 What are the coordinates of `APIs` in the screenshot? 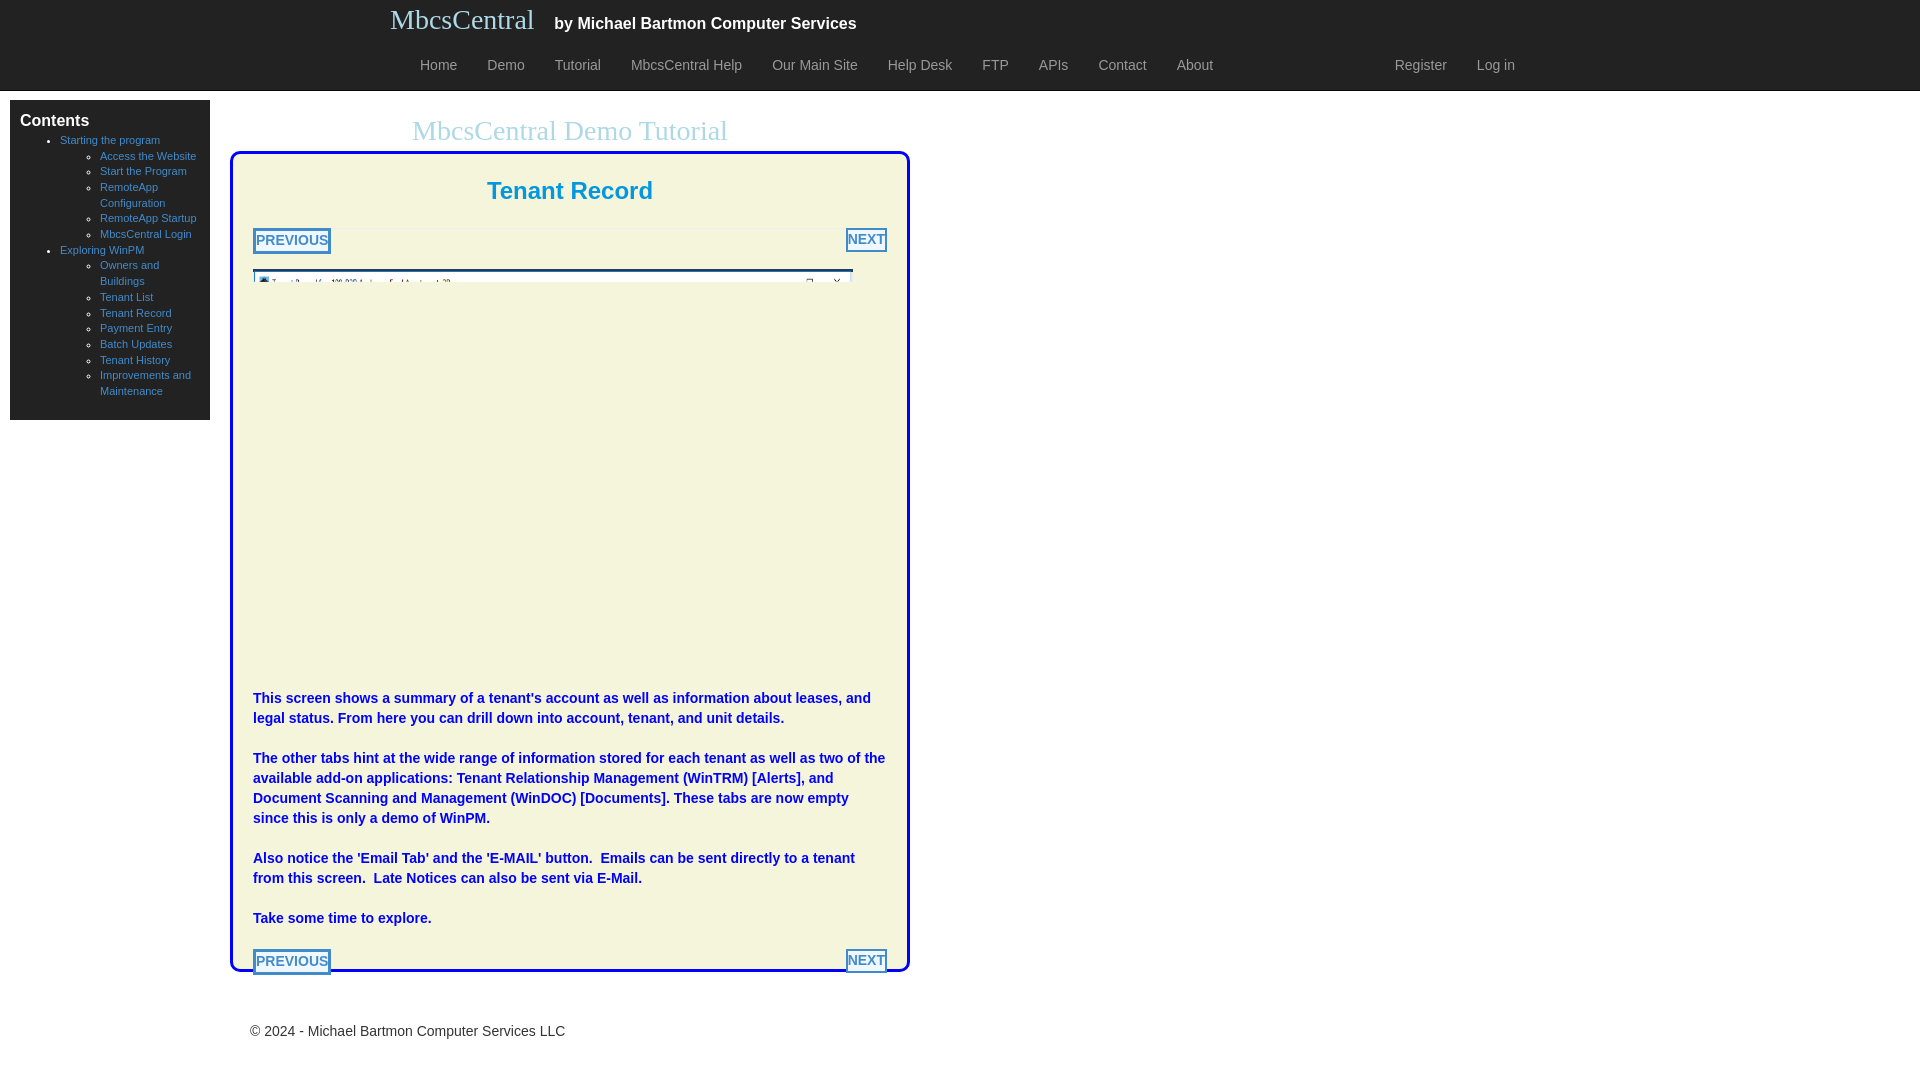 It's located at (1054, 64).